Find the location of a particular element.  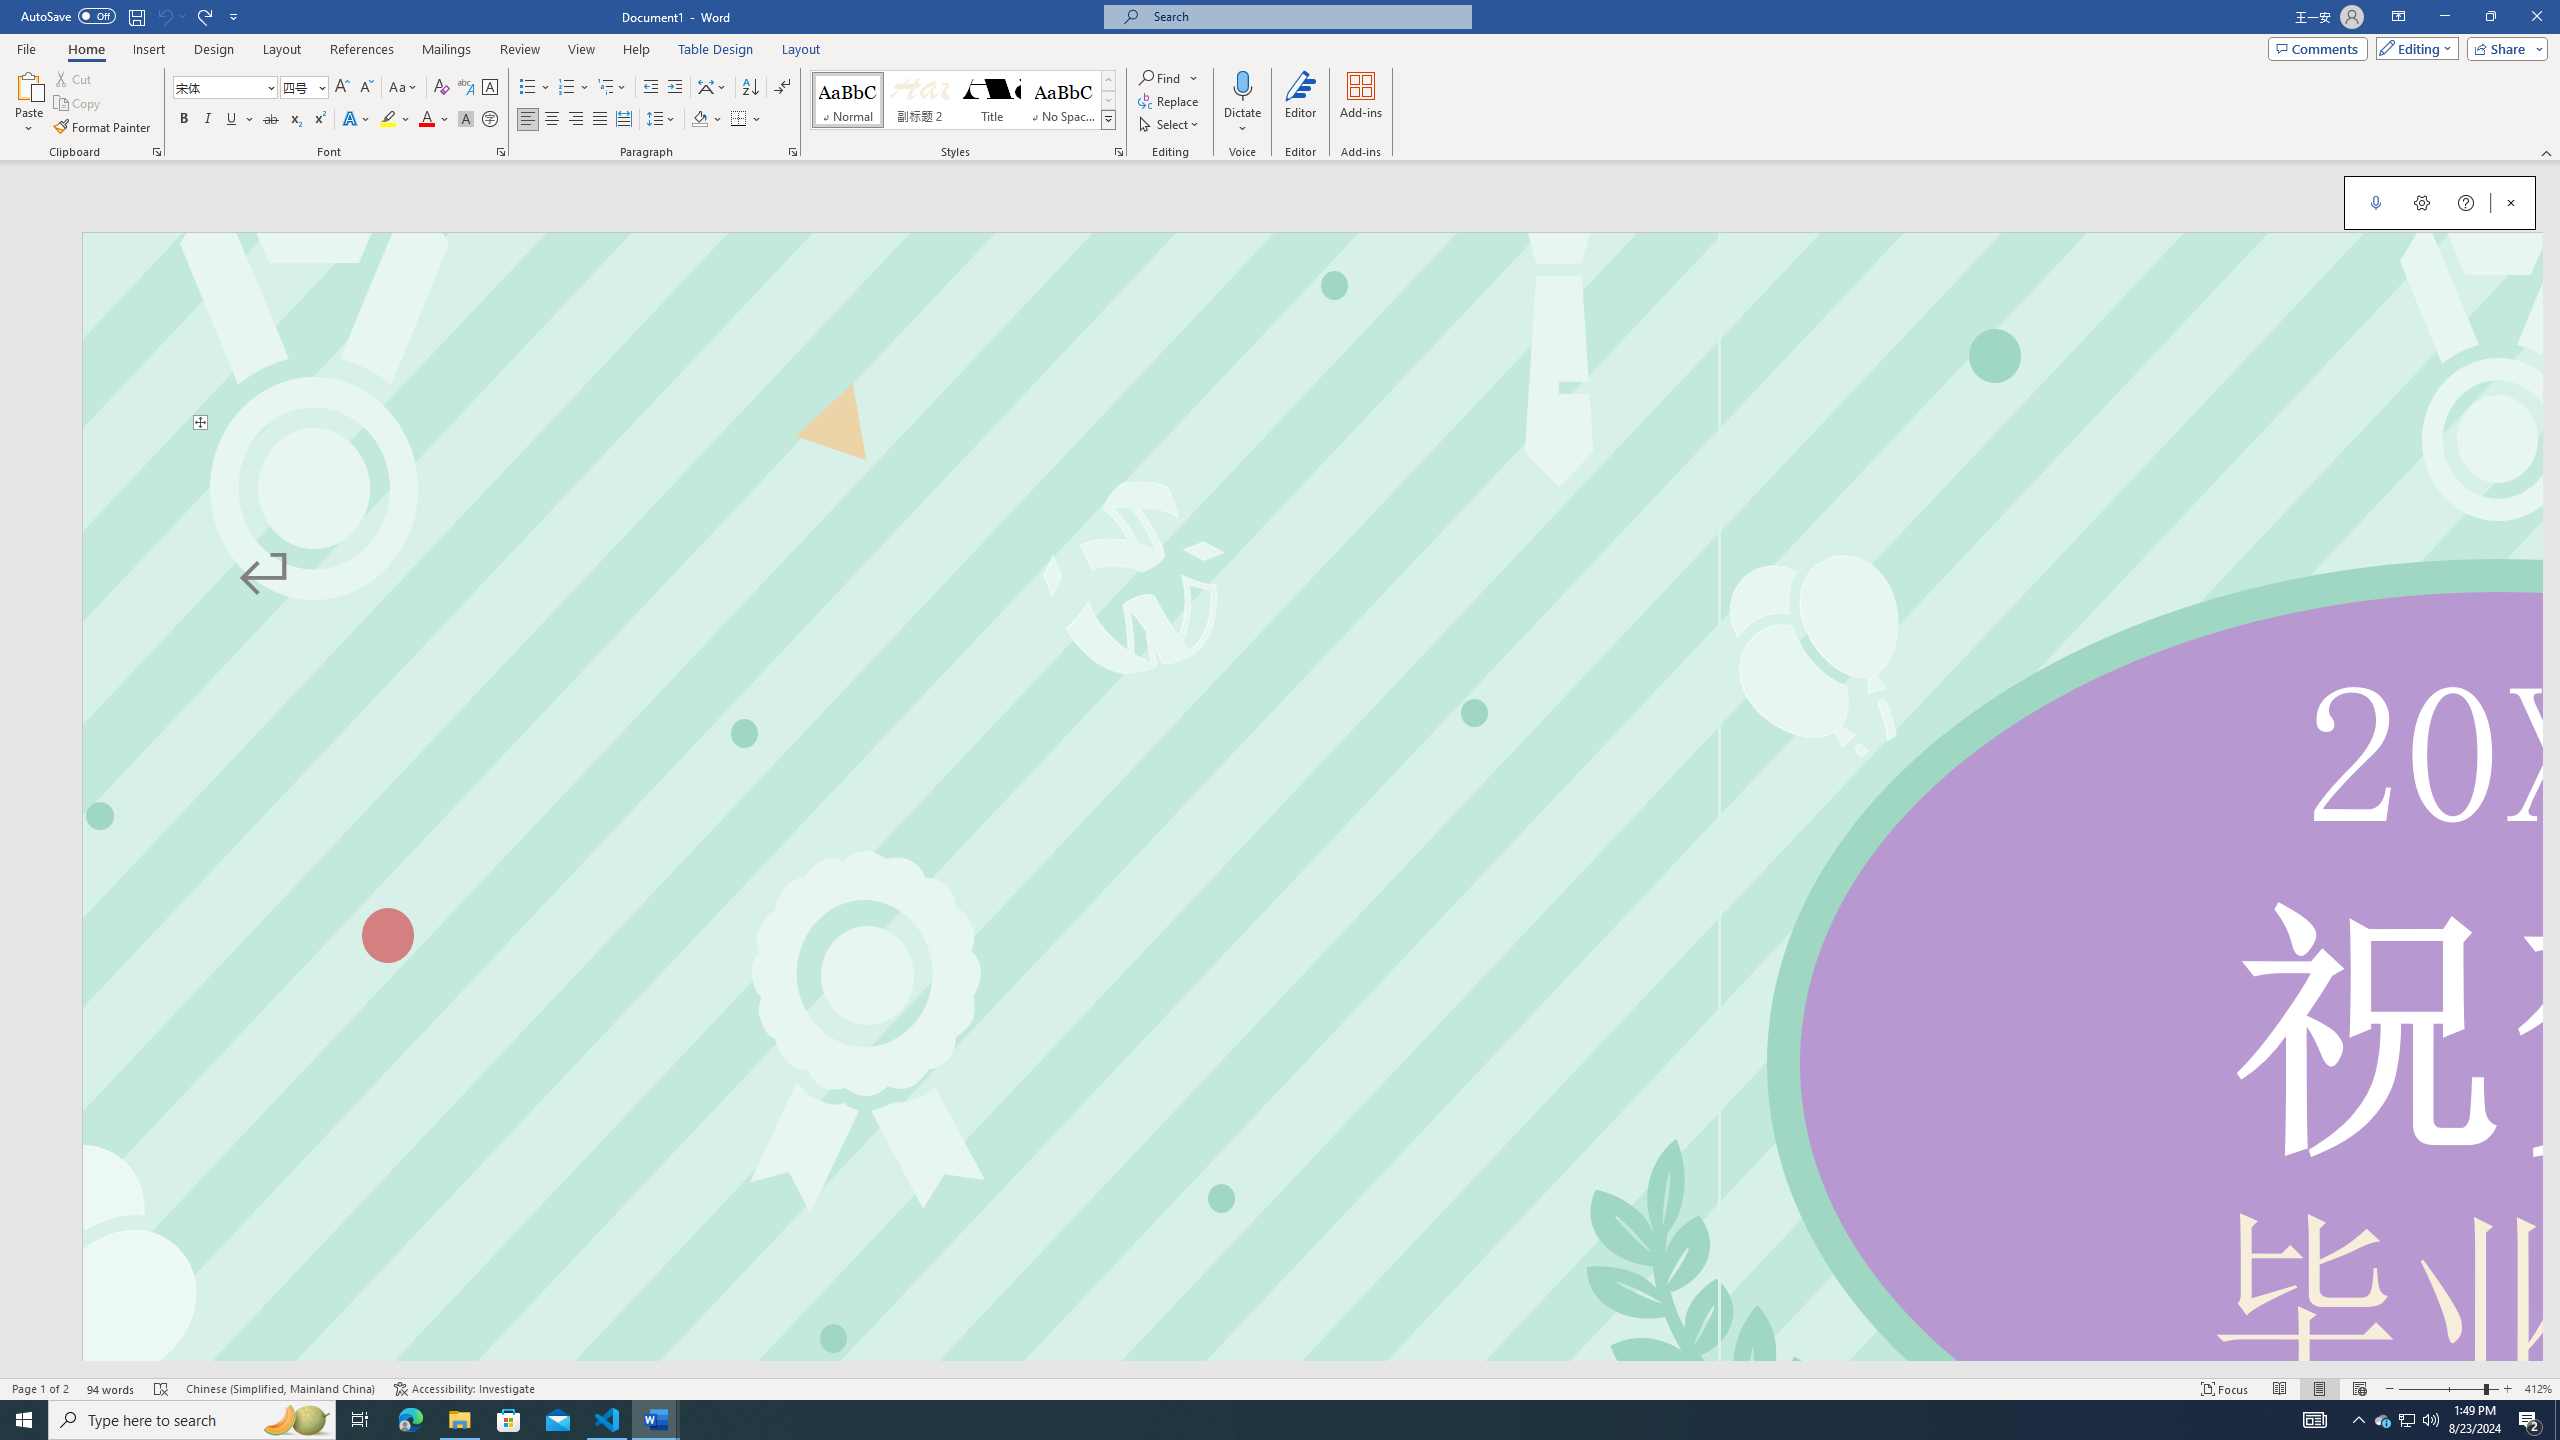

Justify is located at coordinates (600, 120).